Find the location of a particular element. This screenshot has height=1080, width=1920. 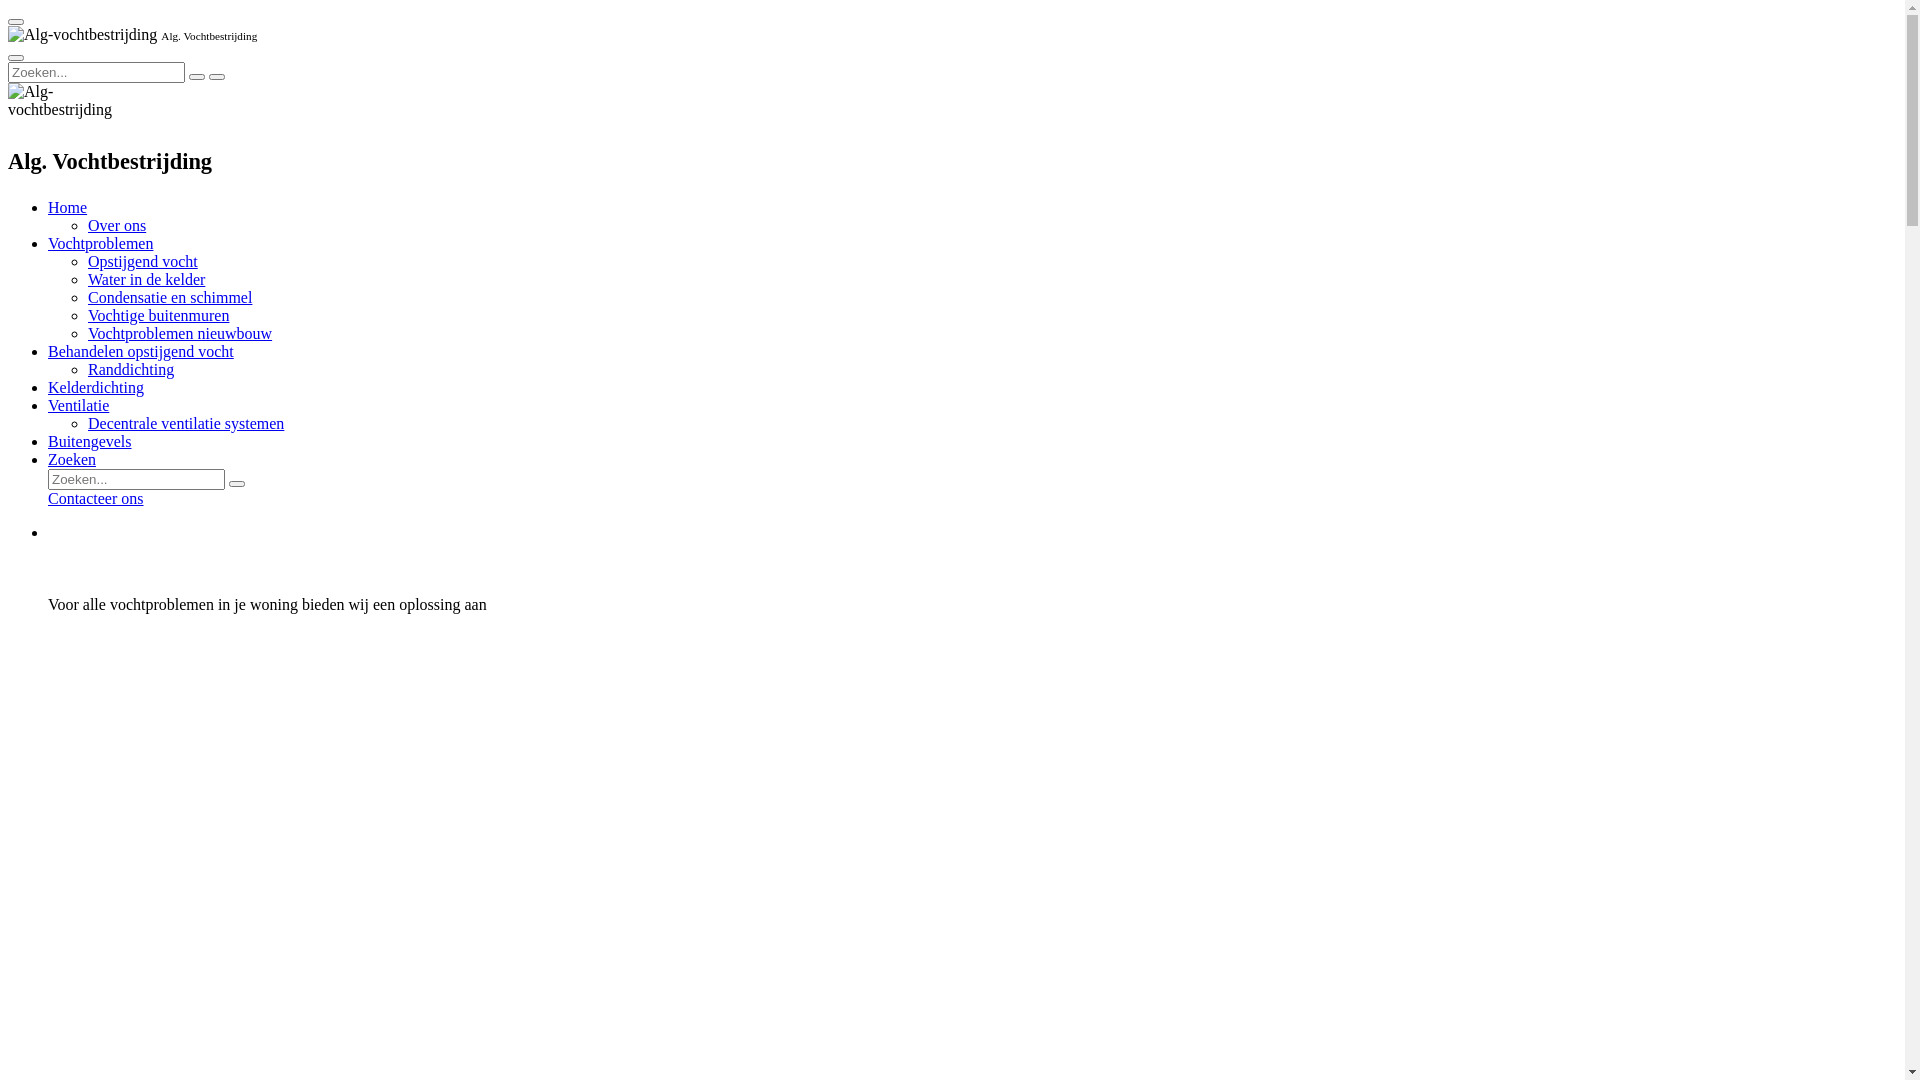

Contacteer ons is located at coordinates (972, 499).